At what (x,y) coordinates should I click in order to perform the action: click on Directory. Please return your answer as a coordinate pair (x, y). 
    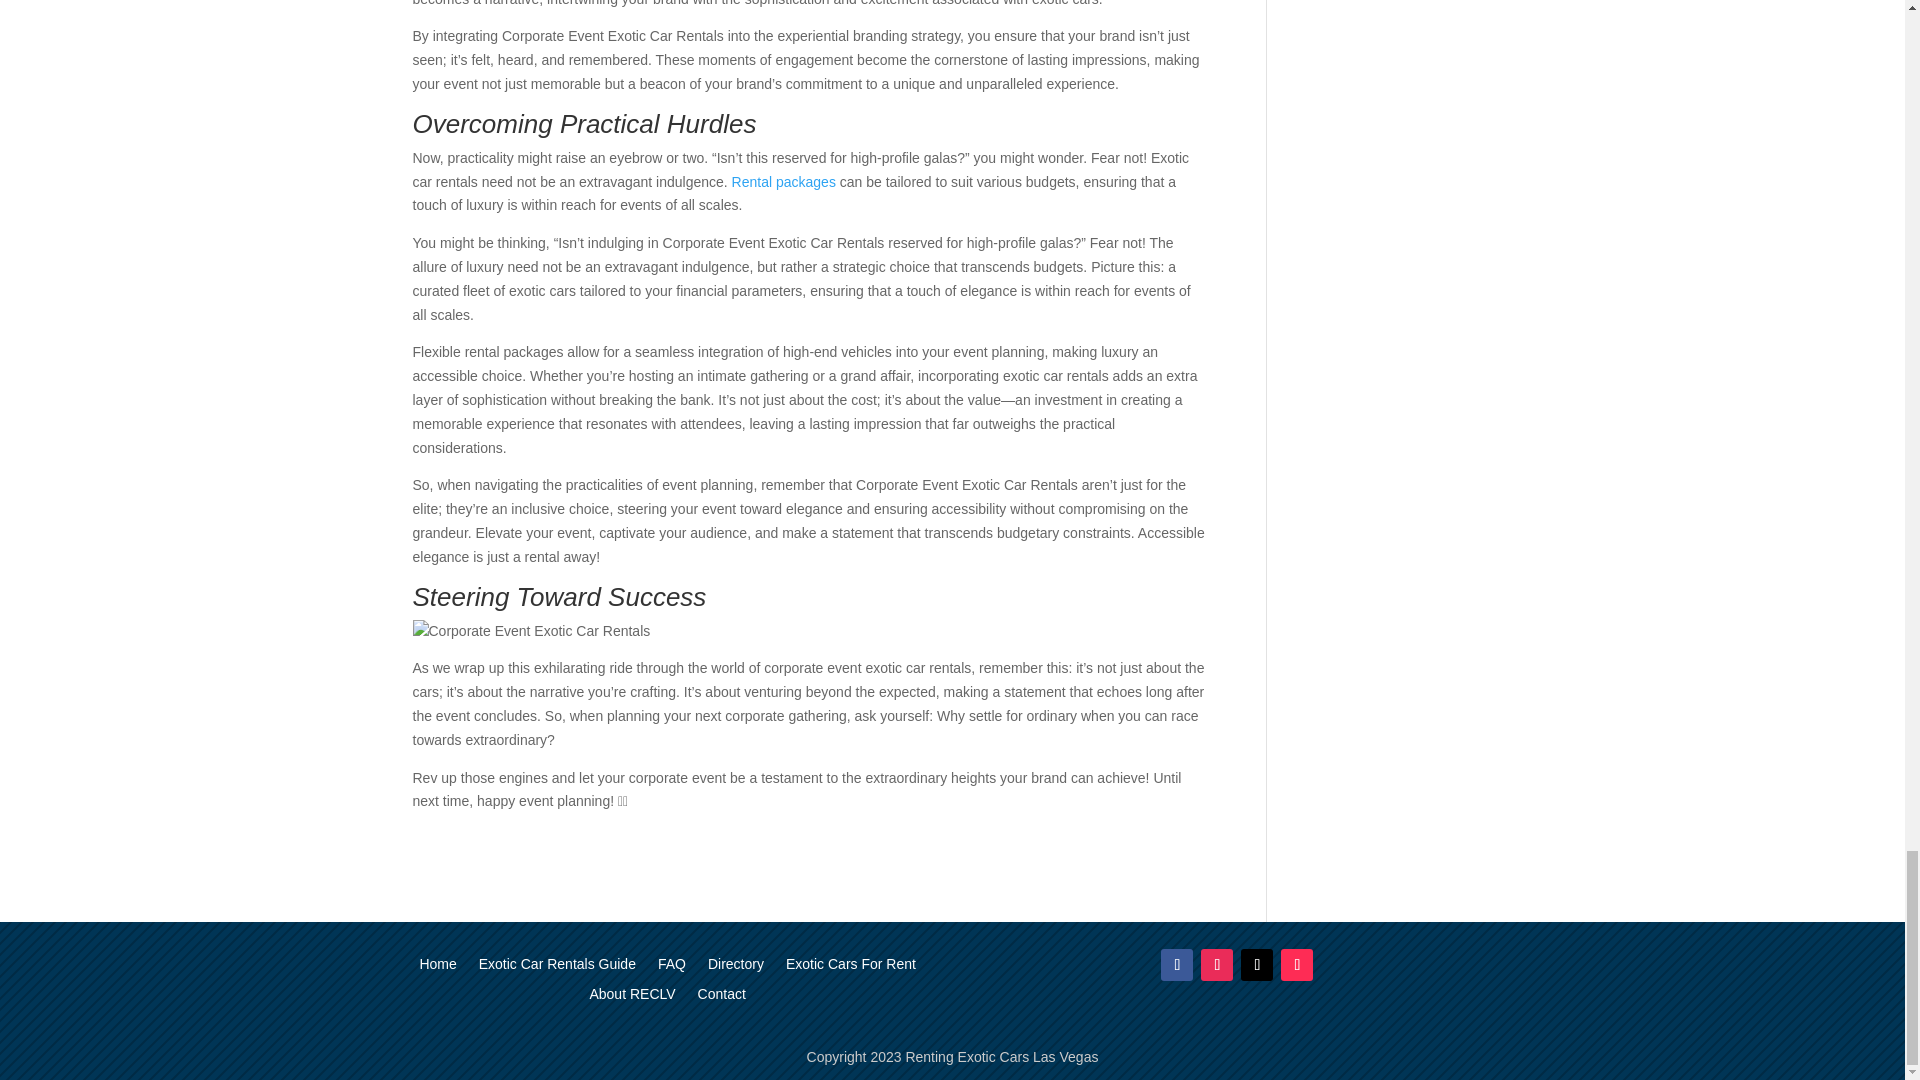
    Looking at the image, I should click on (736, 967).